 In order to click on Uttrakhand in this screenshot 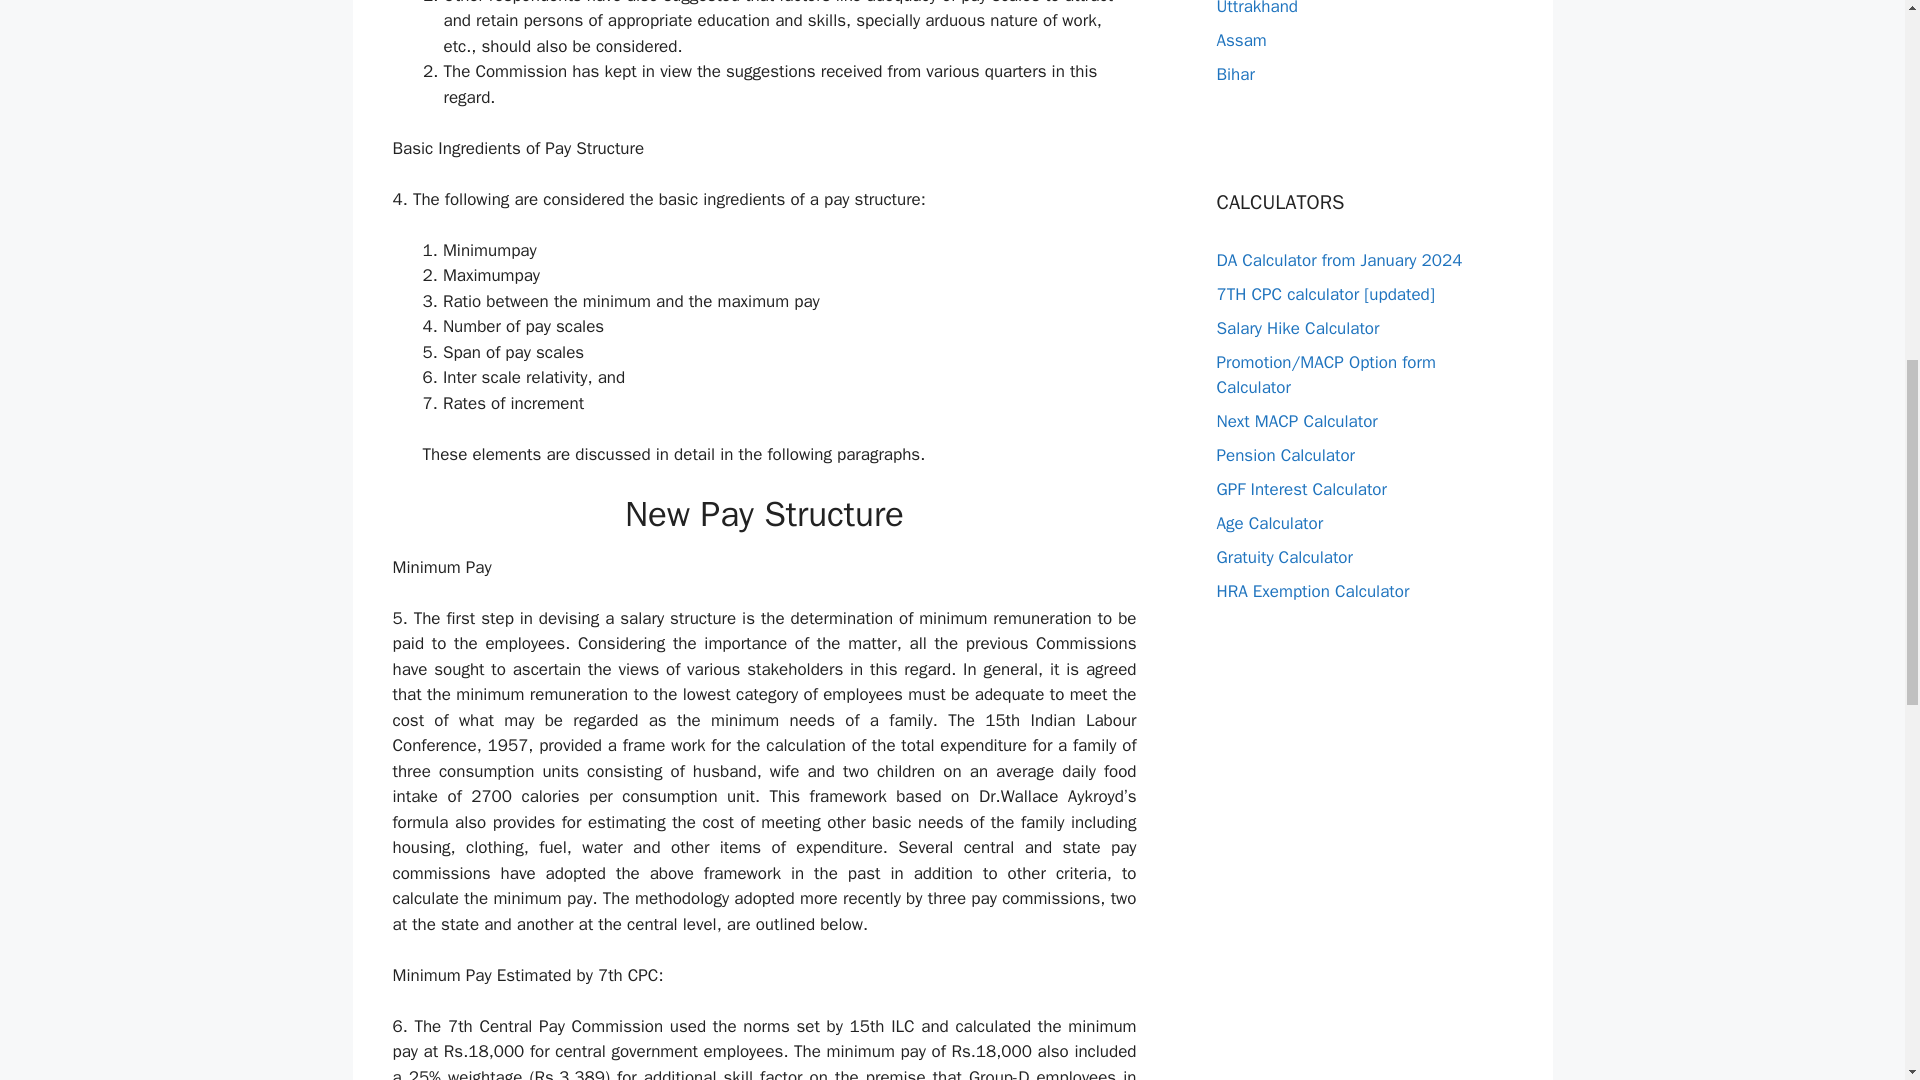, I will do `click(1256, 8)`.